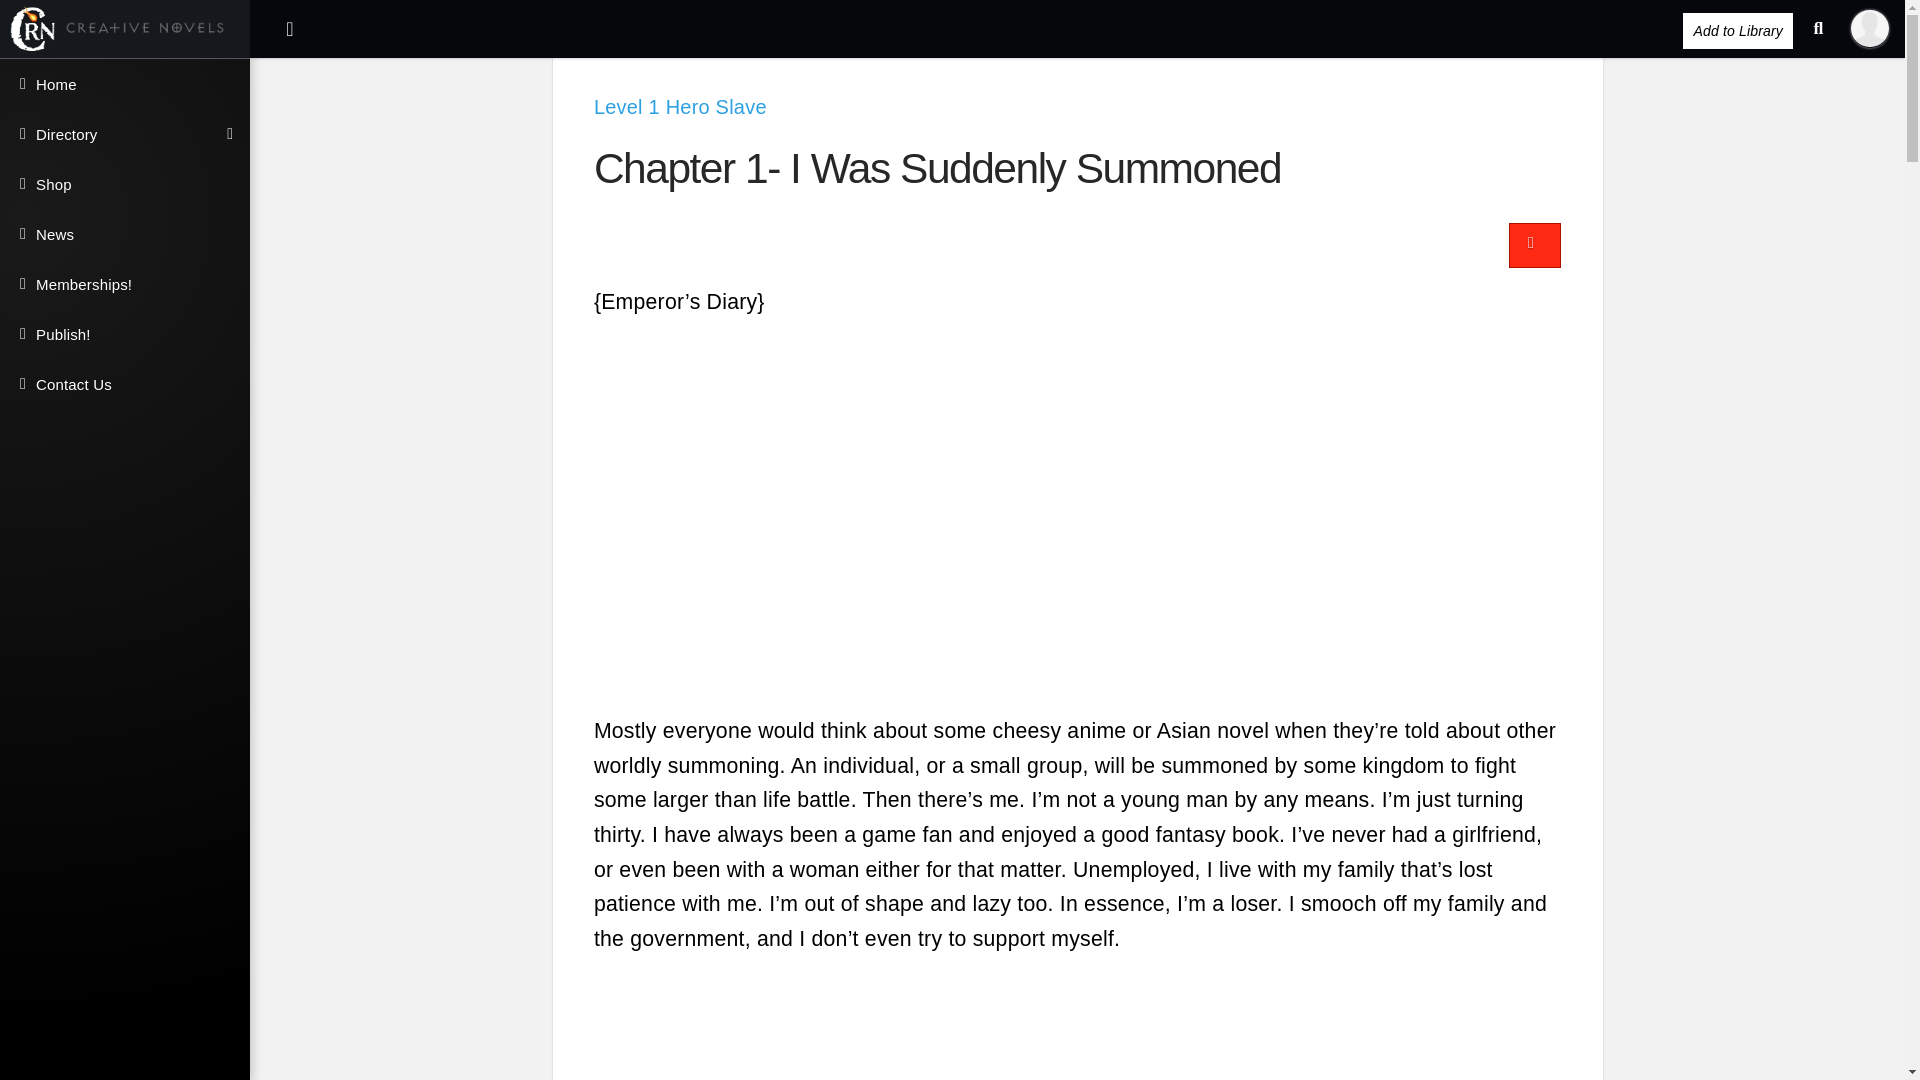  What do you see at coordinates (124, 184) in the screenshot?
I see `Shop` at bounding box center [124, 184].